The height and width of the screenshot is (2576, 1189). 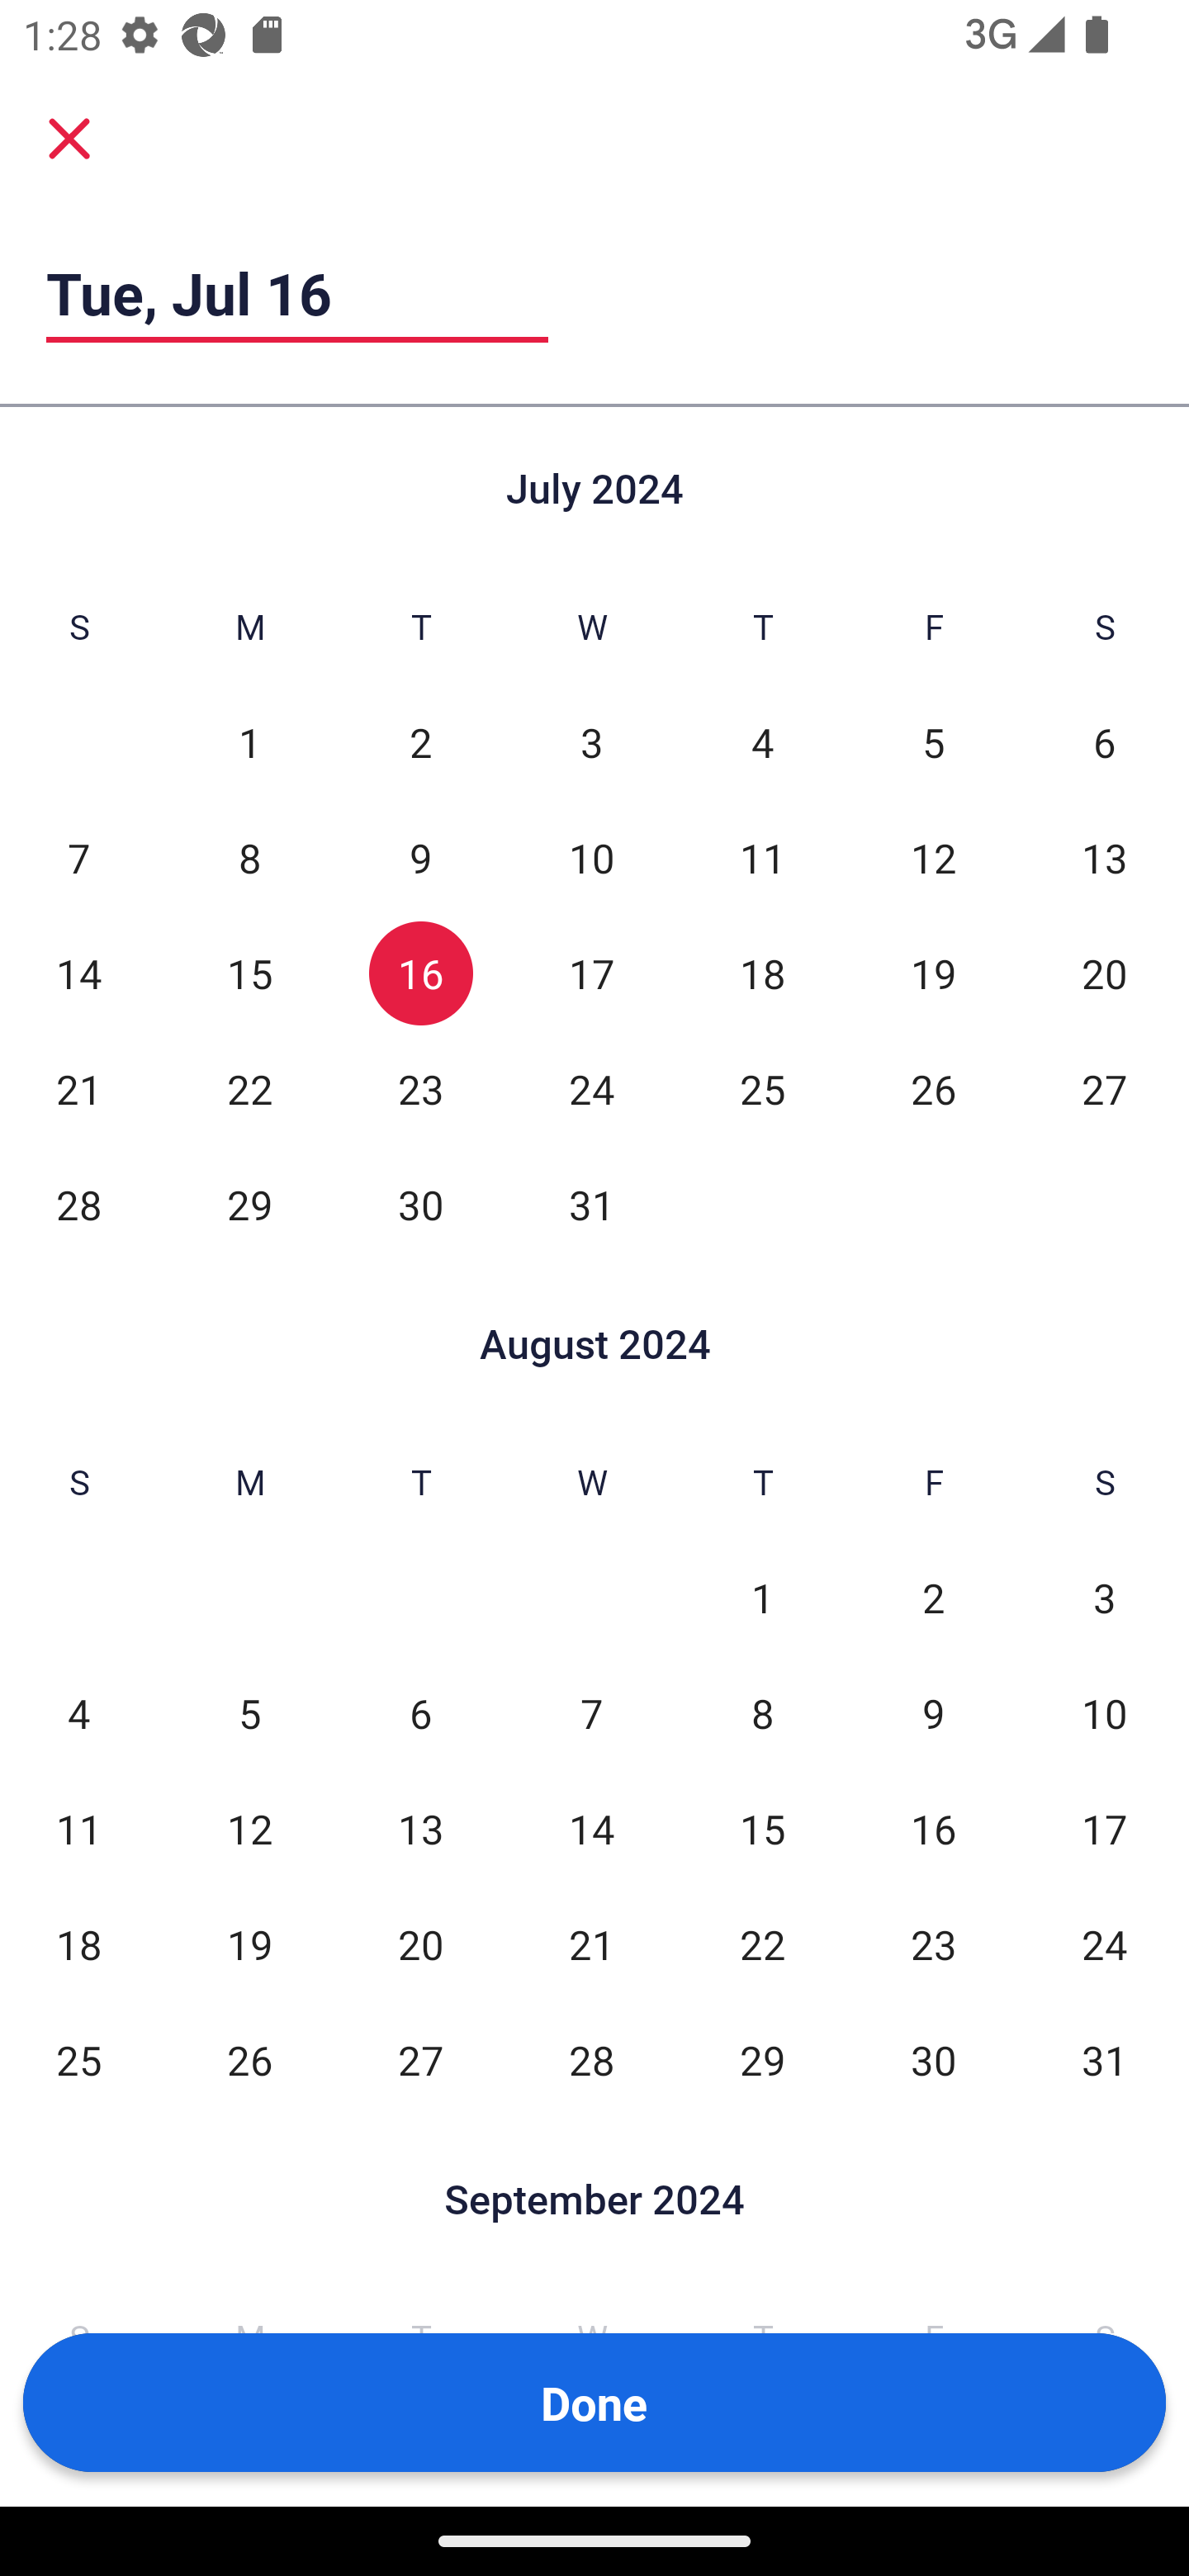 I want to click on 23 Fri, Aug 23, Not Selected, so click(x=933, y=1944).